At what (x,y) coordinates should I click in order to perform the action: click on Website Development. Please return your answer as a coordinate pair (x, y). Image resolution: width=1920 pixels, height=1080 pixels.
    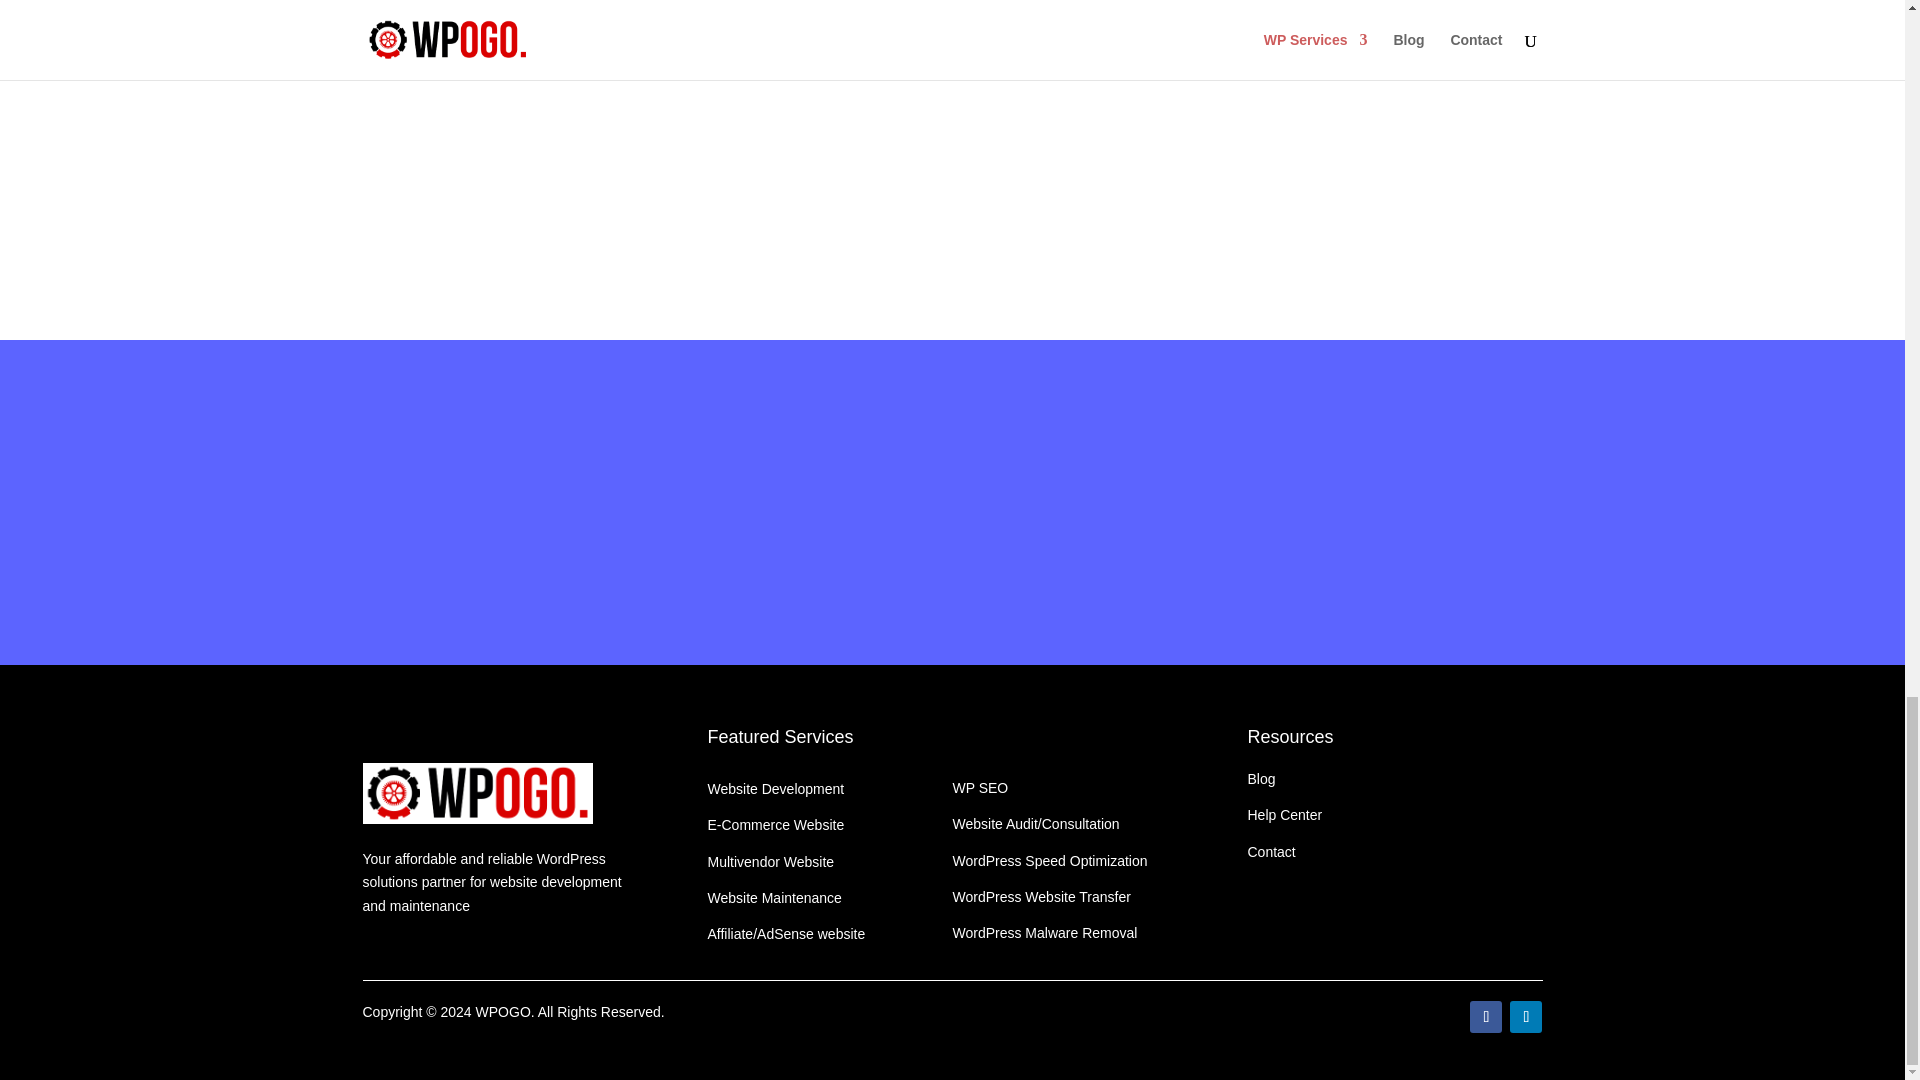
    Looking at the image, I should click on (776, 788).